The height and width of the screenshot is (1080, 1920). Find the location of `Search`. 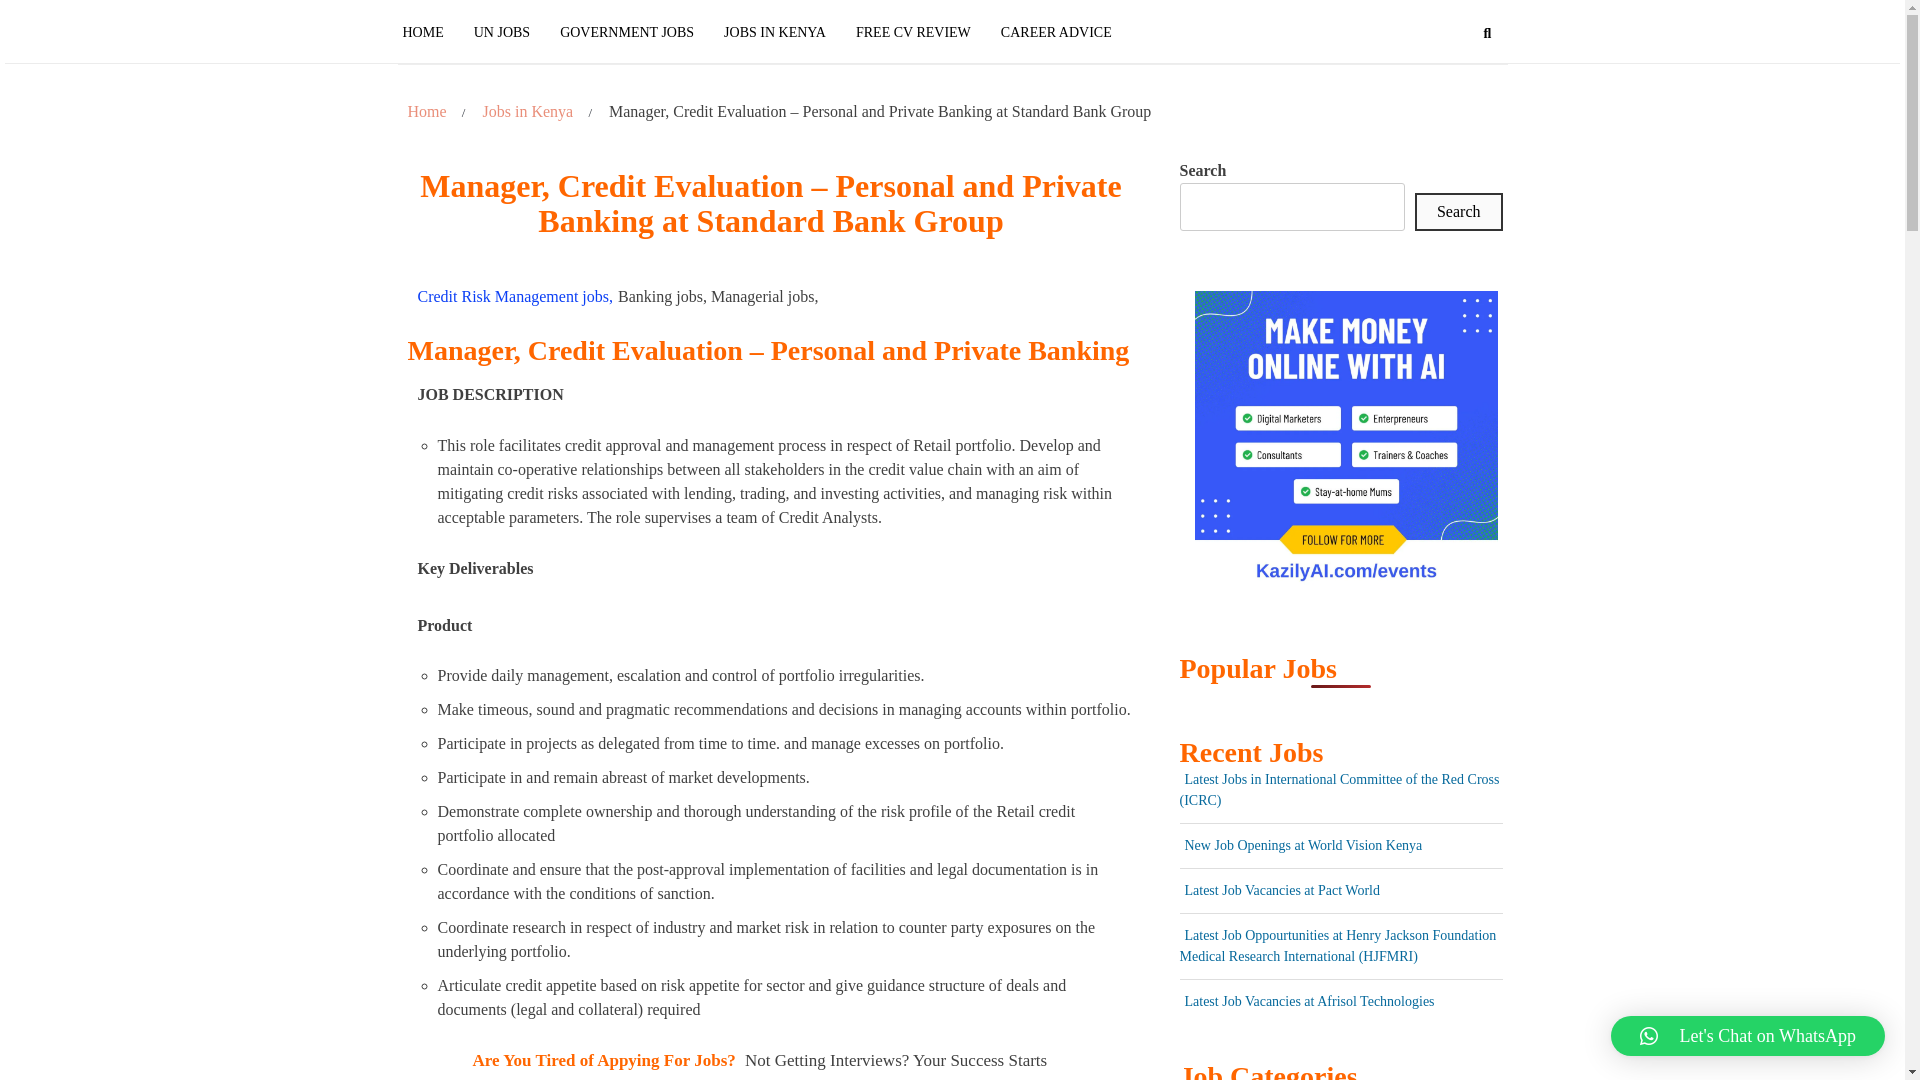

Search is located at coordinates (1459, 212).